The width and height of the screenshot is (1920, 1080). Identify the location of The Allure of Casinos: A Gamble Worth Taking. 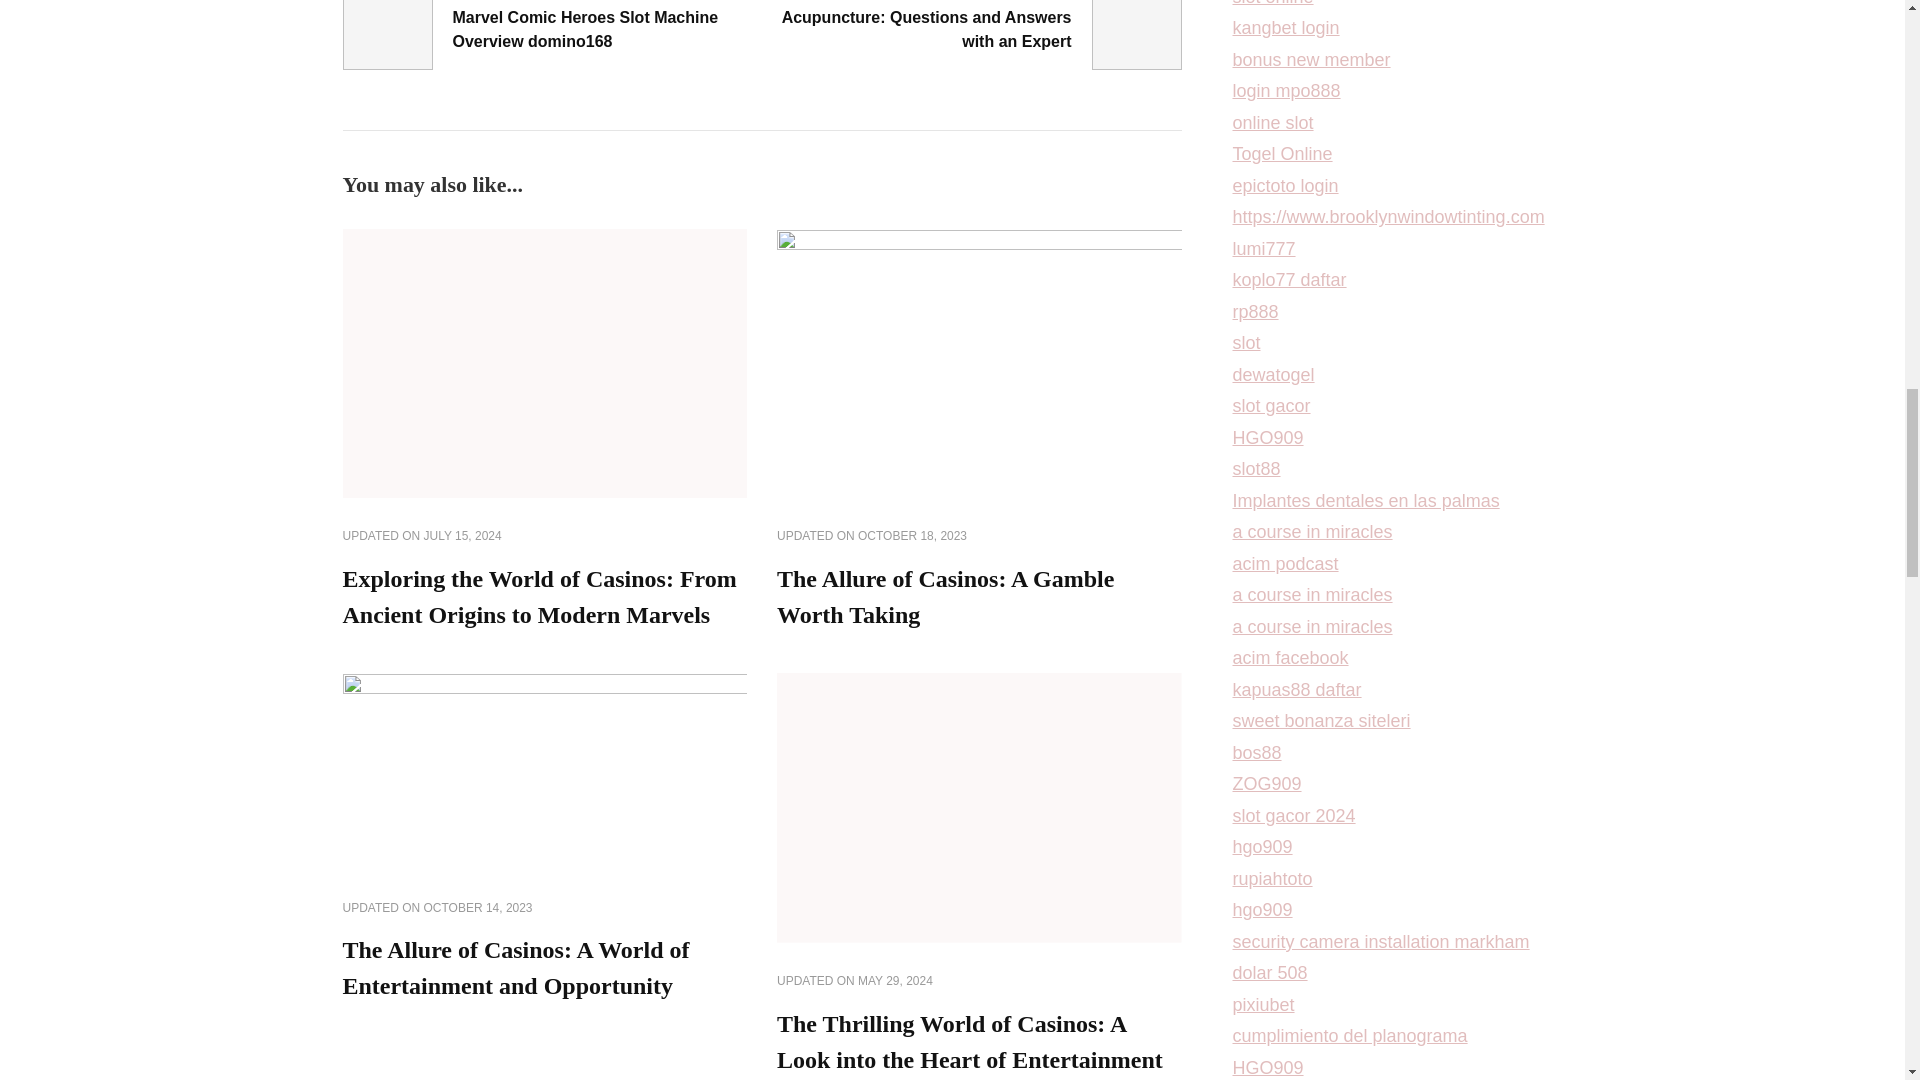
(945, 596).